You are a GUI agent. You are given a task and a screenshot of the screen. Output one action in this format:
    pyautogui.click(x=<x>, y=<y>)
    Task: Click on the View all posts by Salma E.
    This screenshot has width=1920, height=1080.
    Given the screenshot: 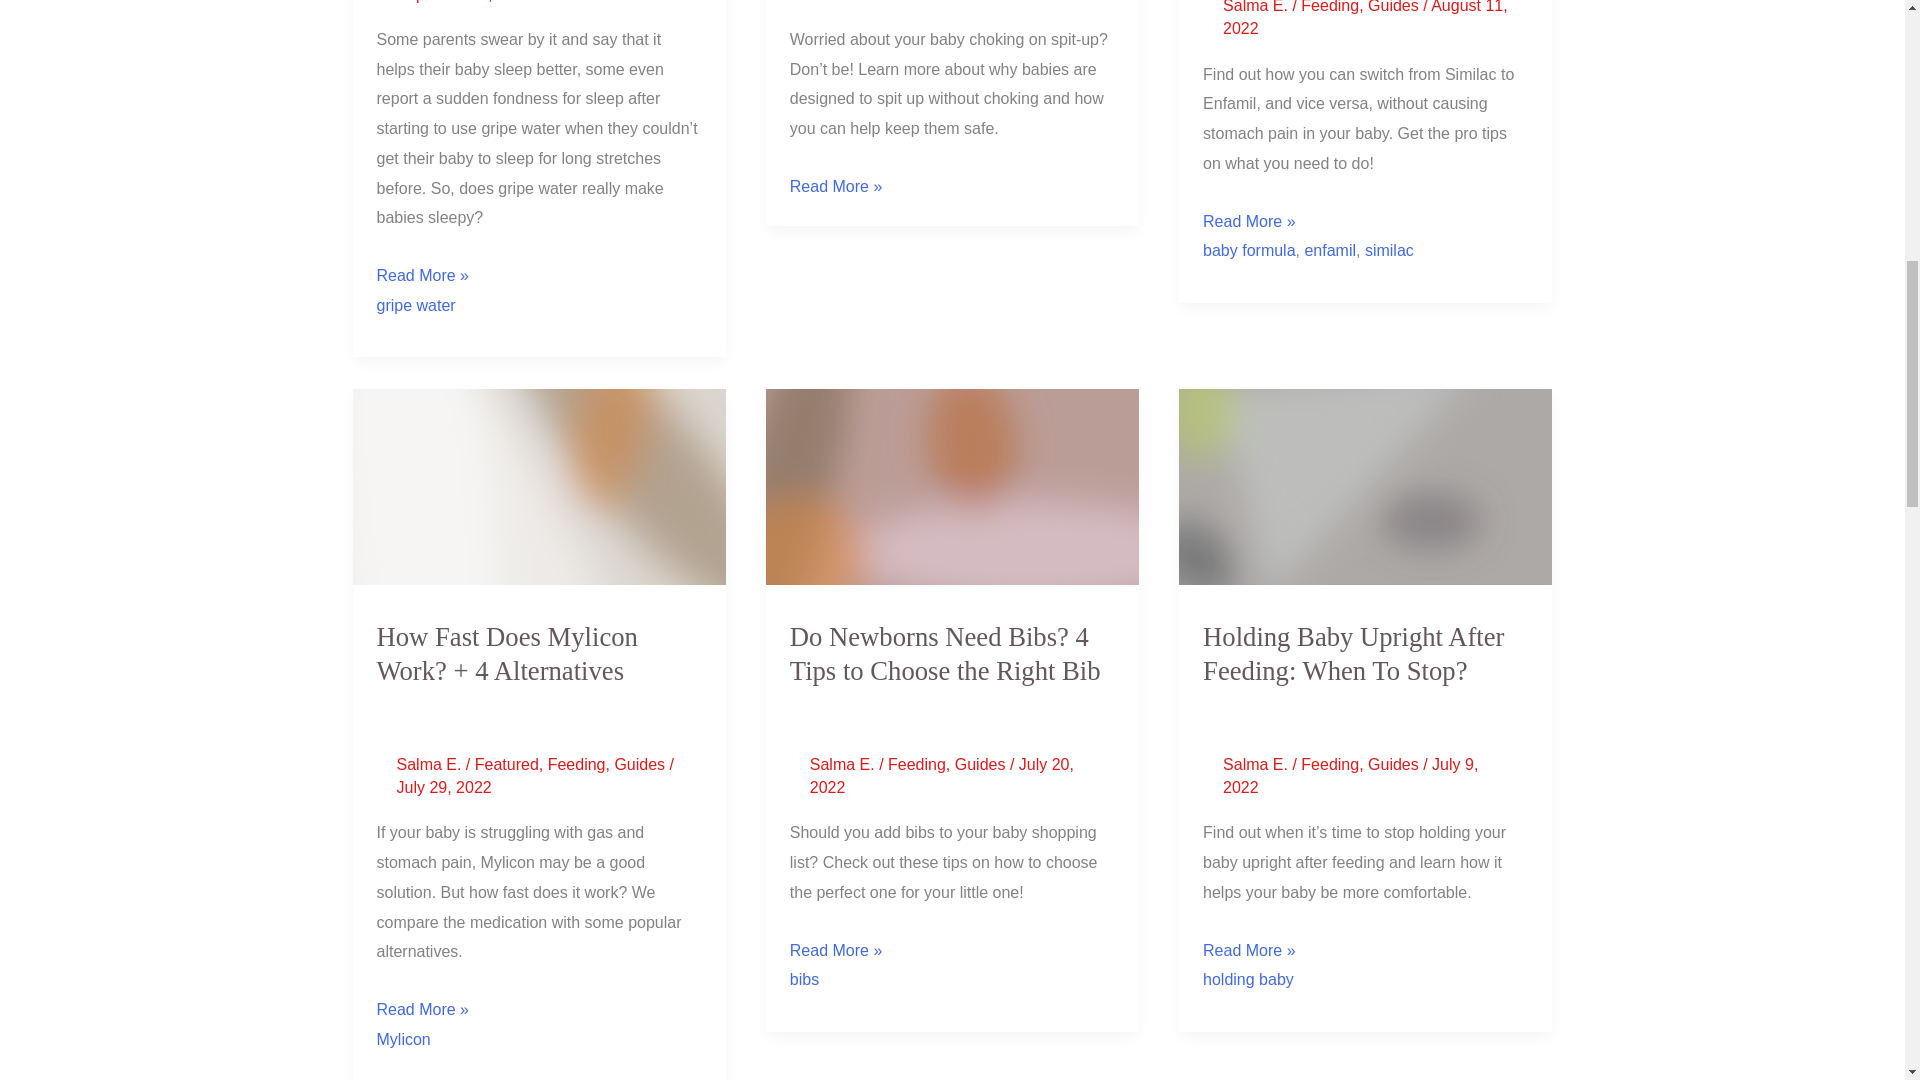 What is the action you would take?
    pyautogui.click(x=1258, y=7)
    